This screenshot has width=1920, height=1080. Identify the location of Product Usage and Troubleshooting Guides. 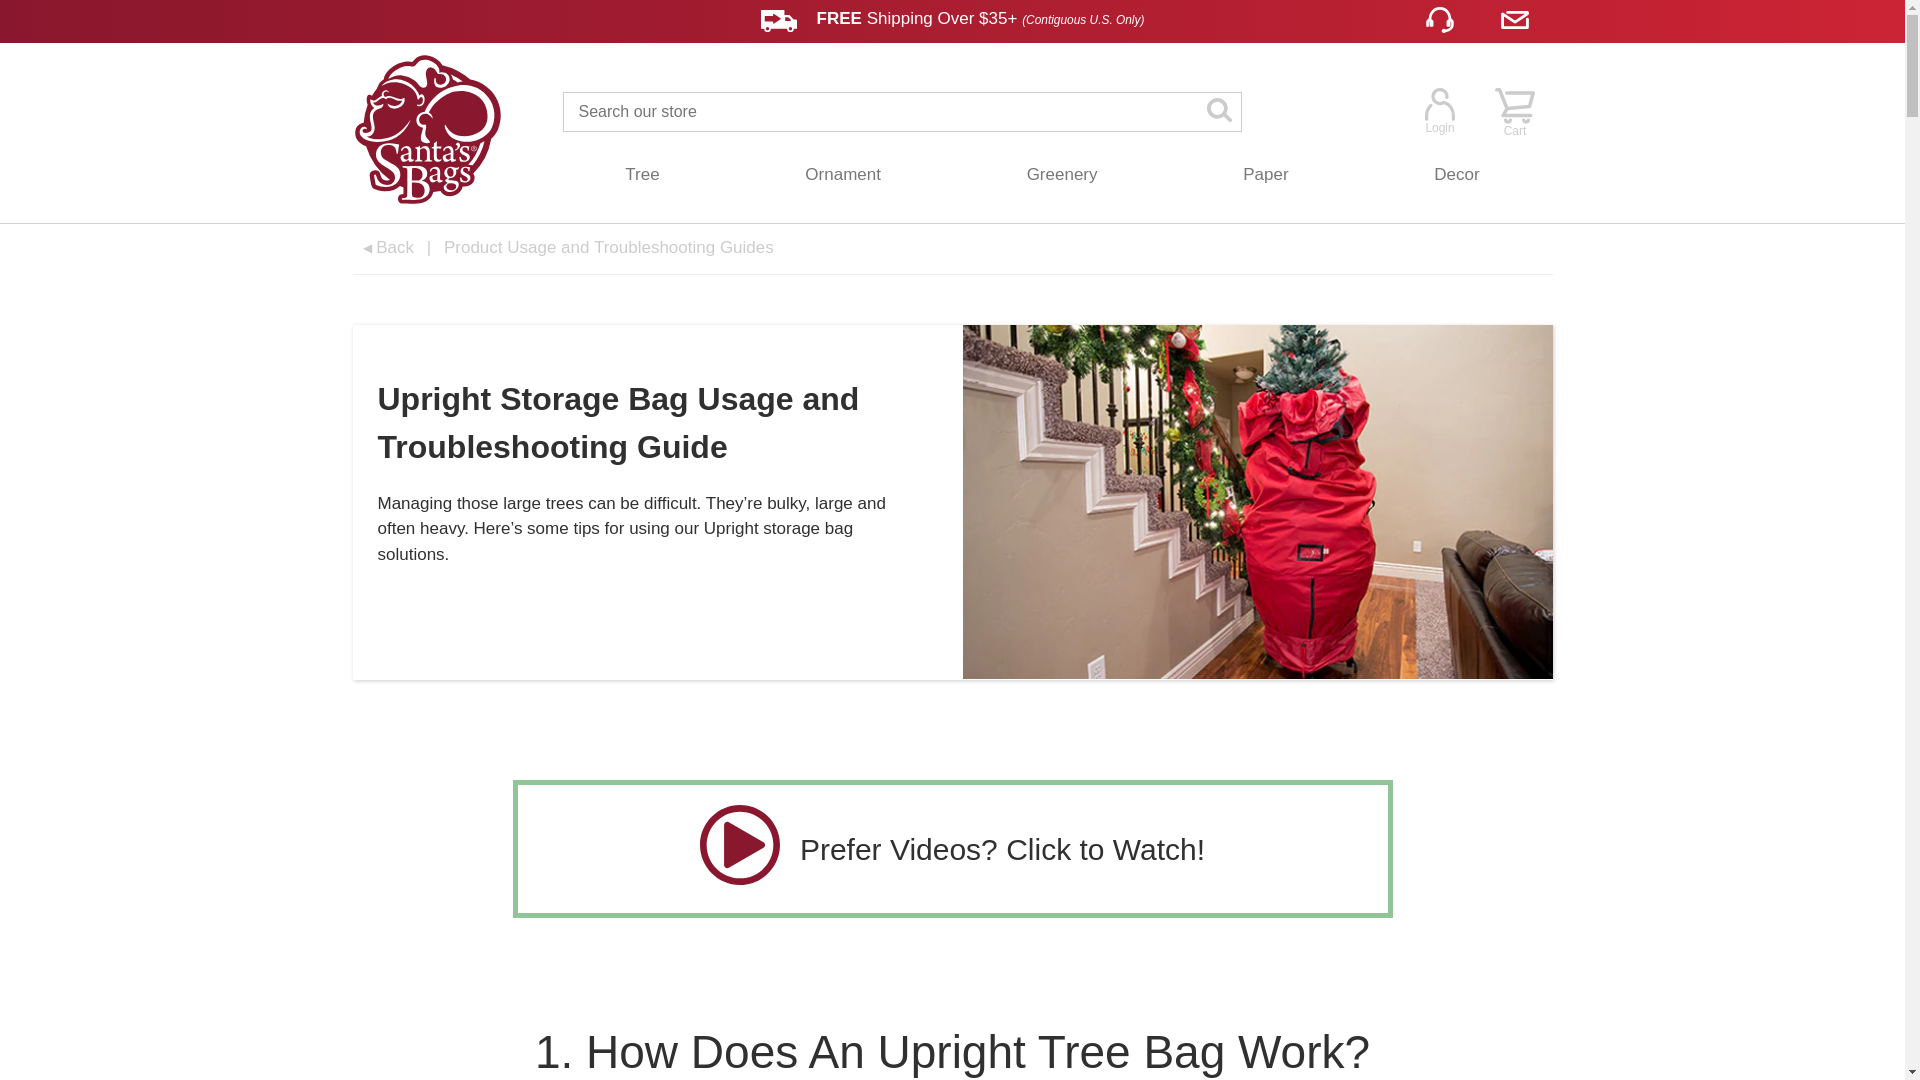
(608, 247).